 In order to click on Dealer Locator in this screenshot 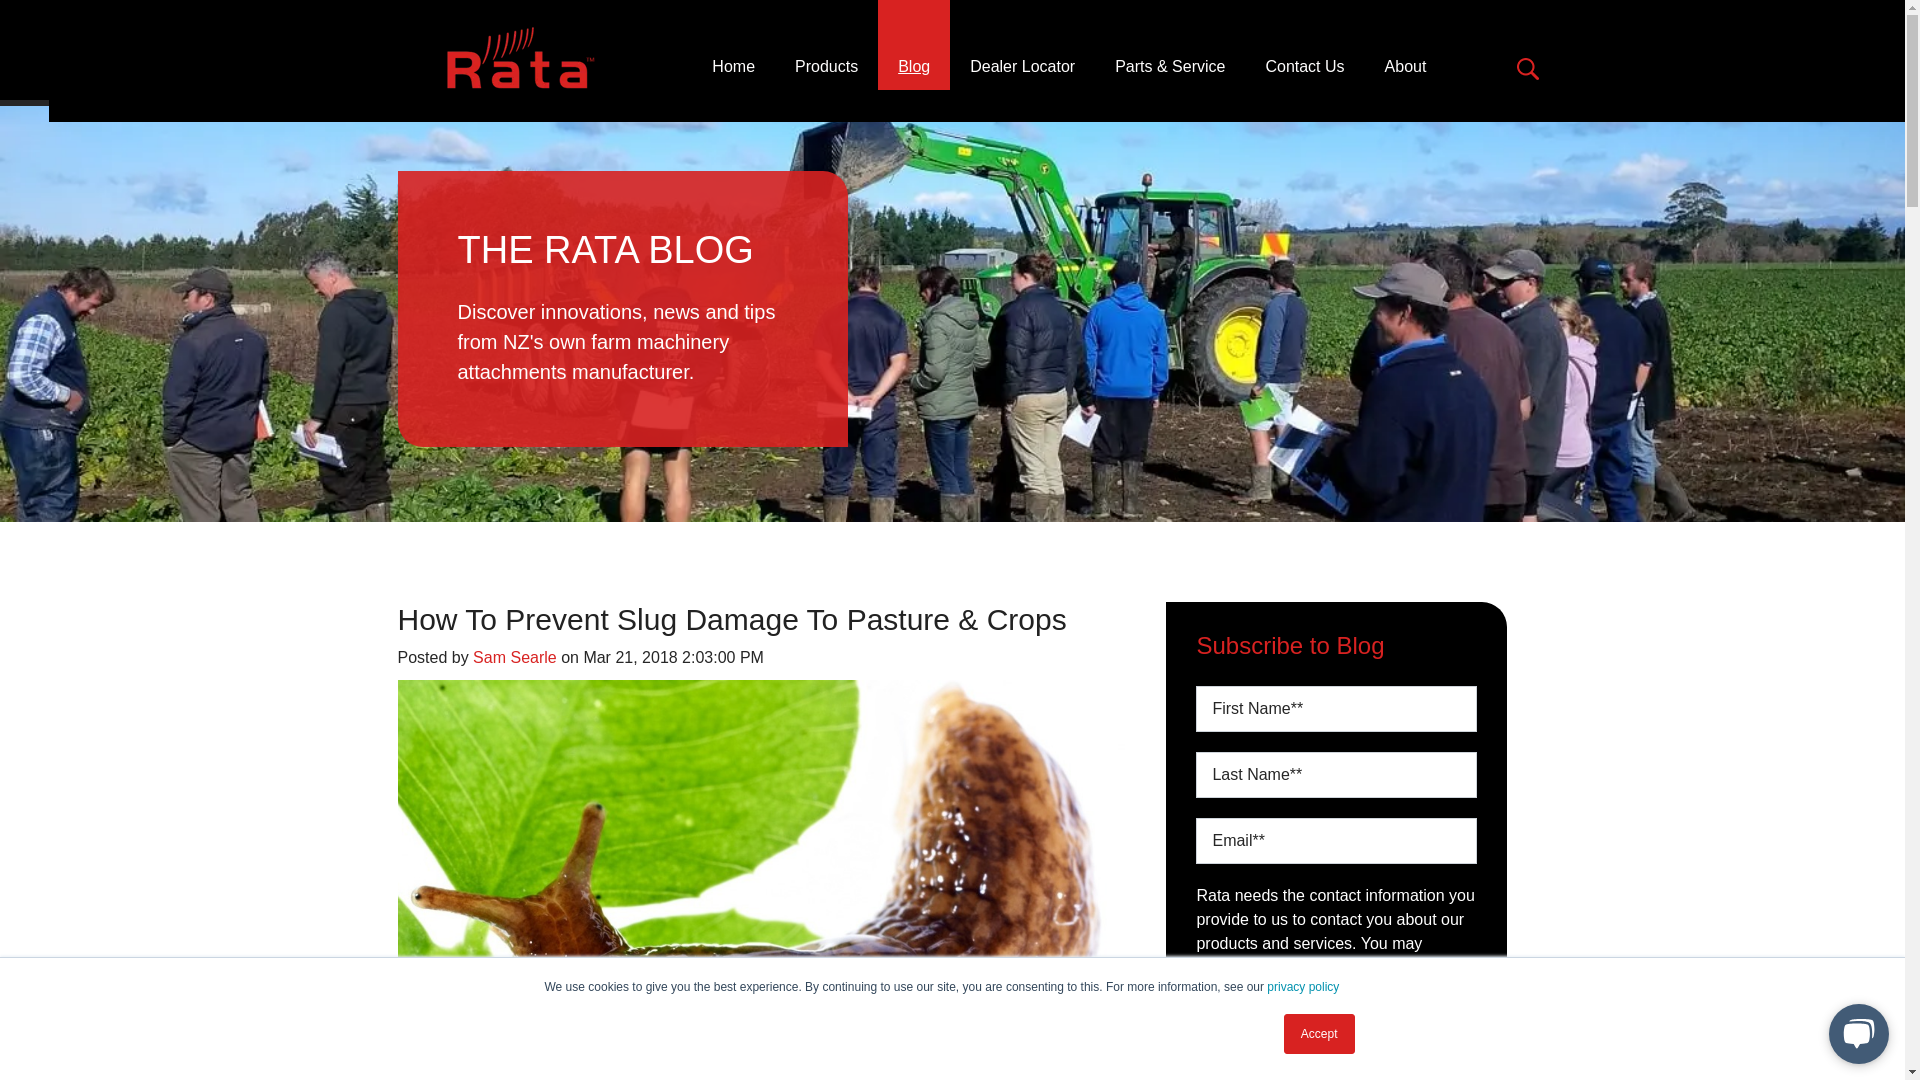, I will do `click(1022, 44)`.